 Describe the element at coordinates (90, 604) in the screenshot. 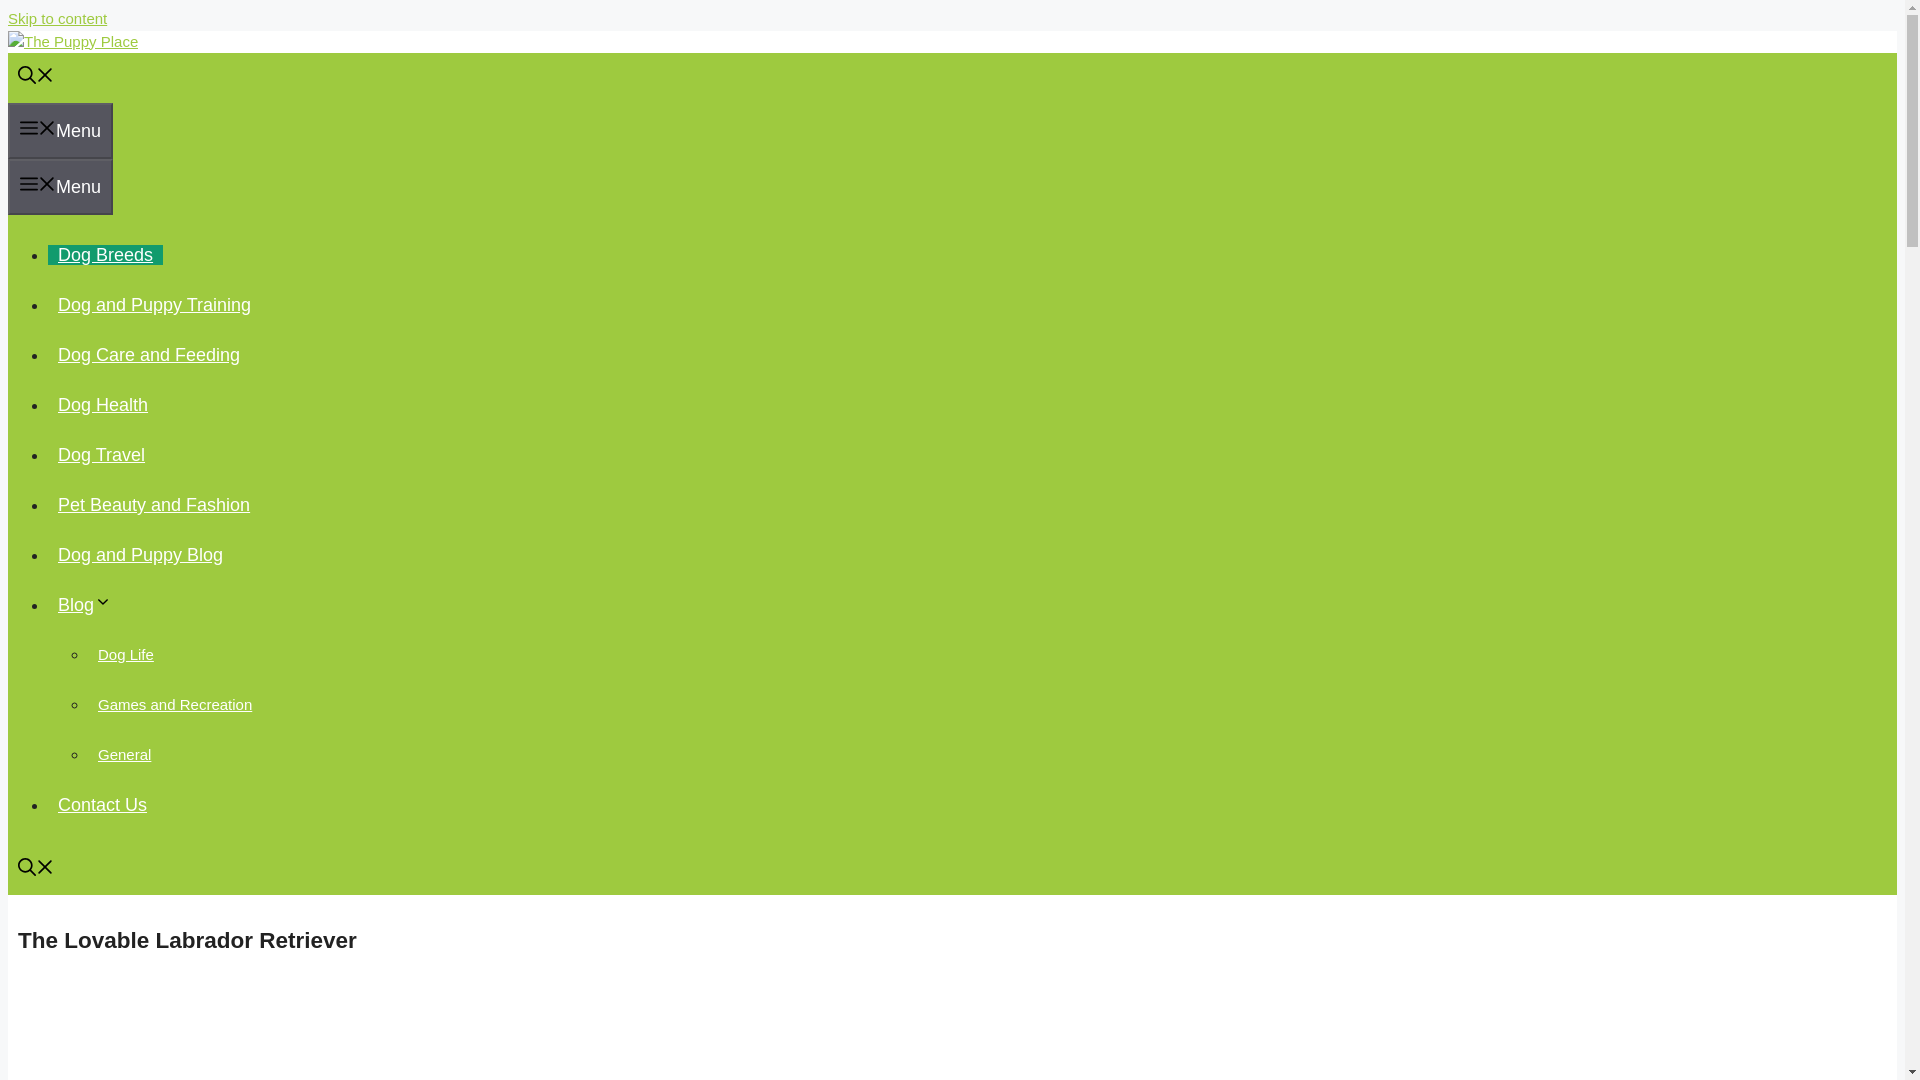

I see `Blog` at that location.